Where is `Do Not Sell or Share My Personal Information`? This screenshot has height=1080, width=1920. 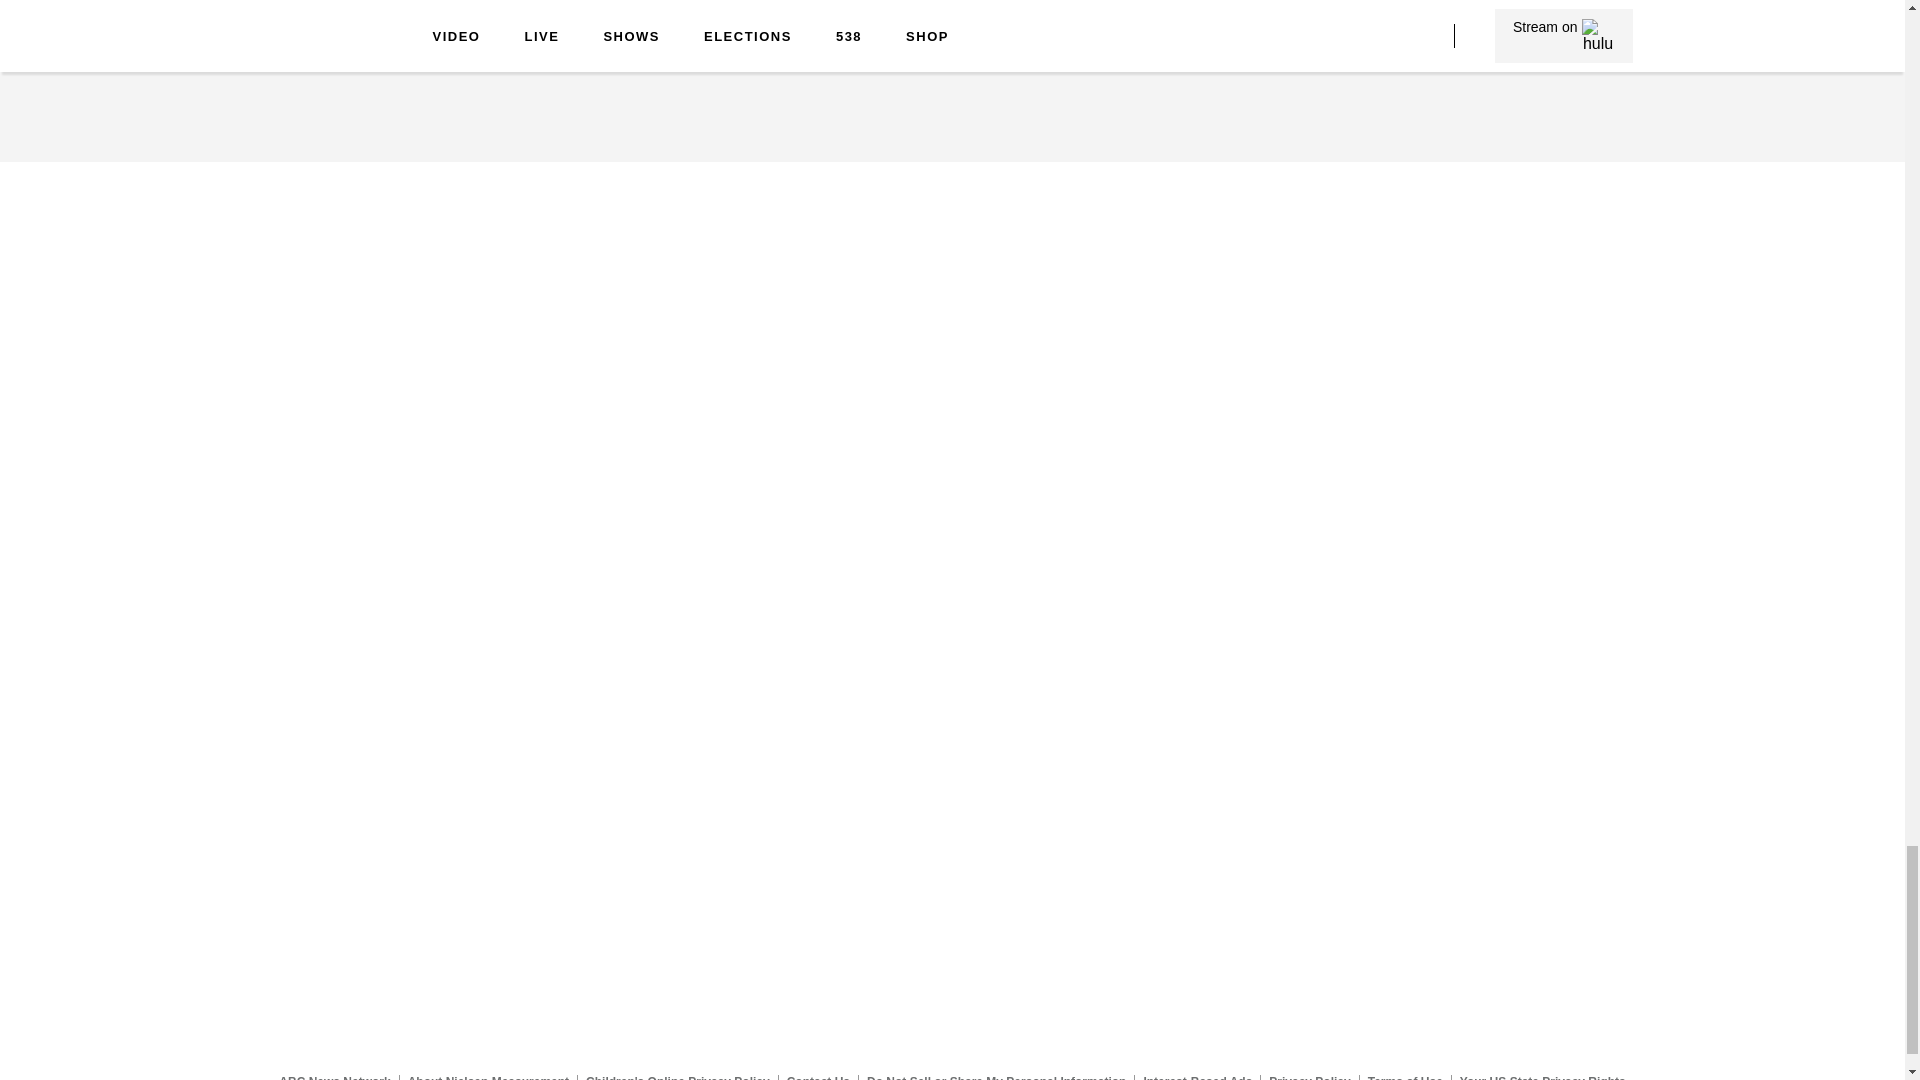 Do Not Sell or Share My Personal Information is located at coordinates (996, 1077).